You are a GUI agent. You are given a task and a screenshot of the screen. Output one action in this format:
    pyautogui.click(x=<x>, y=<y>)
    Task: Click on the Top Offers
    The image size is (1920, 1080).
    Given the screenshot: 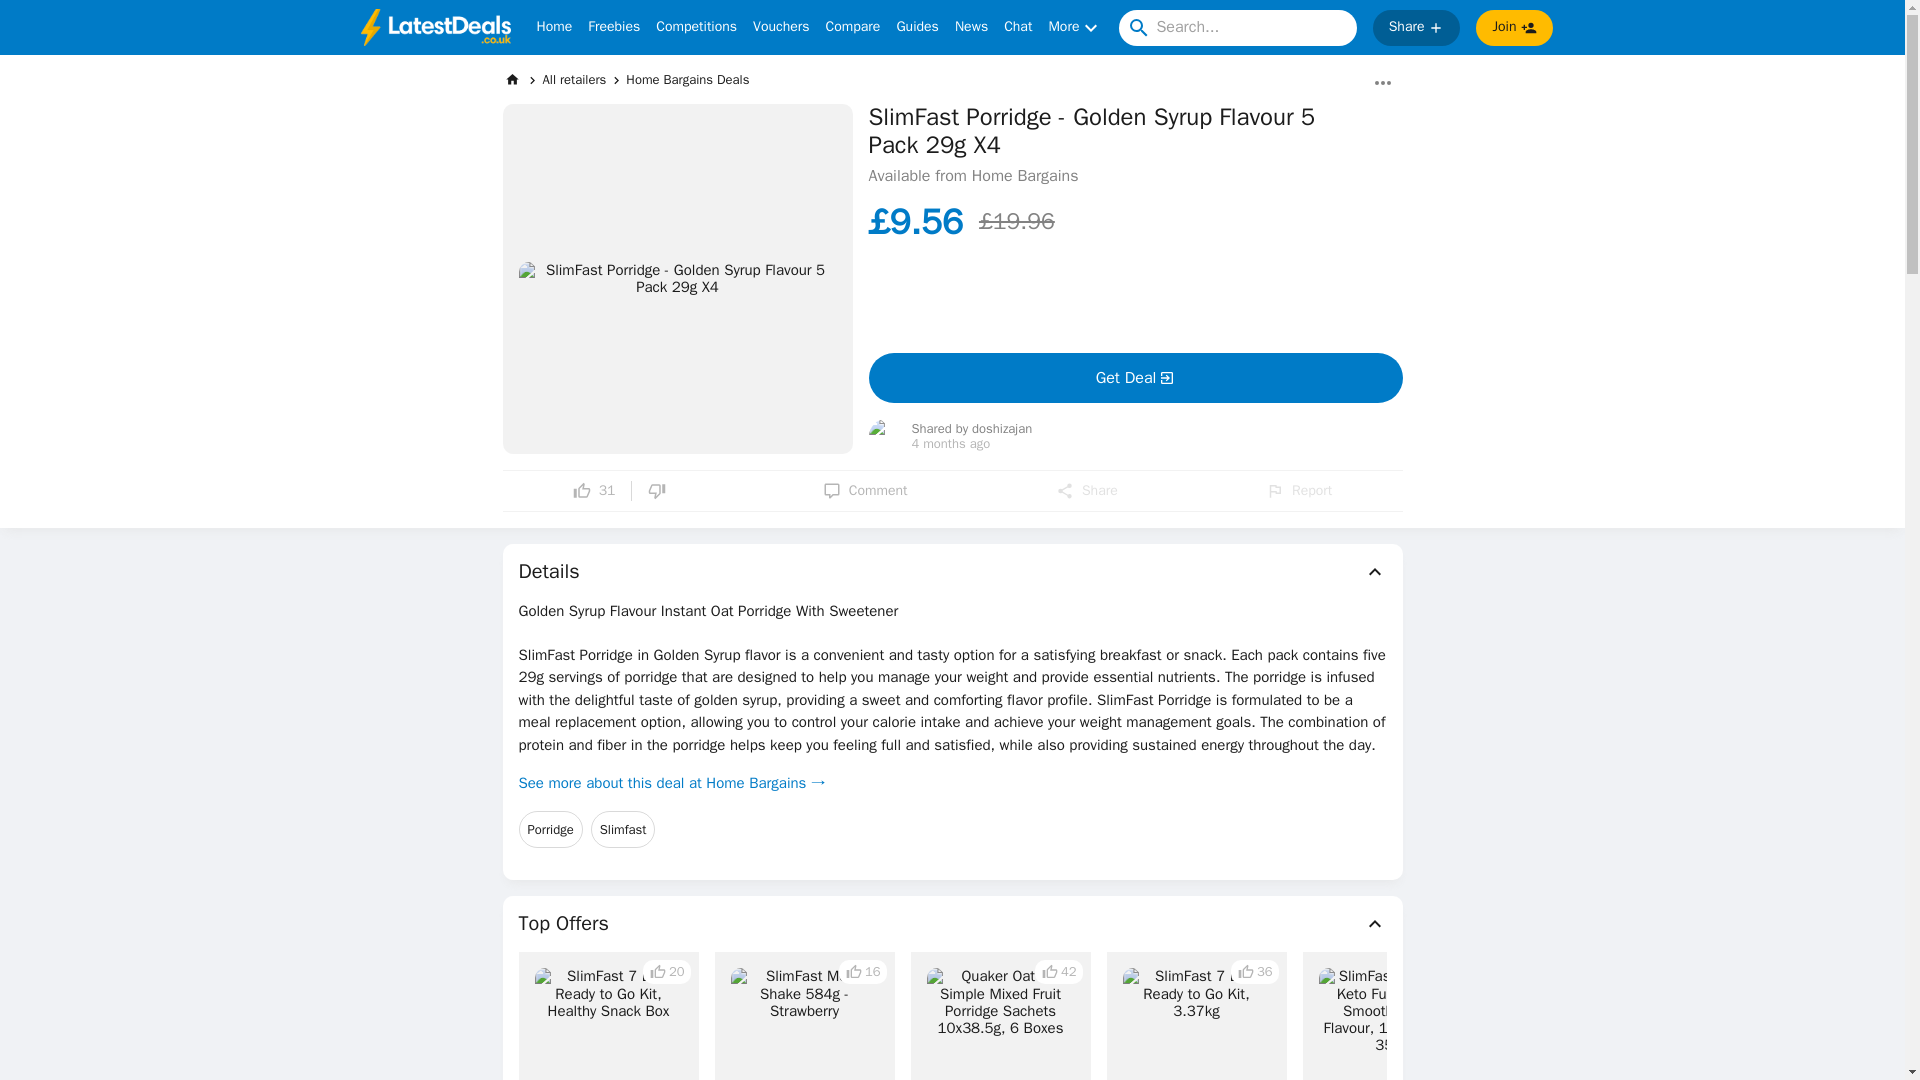 What is the action you would take?
    pyautogui.click(x=952, y=924)
    